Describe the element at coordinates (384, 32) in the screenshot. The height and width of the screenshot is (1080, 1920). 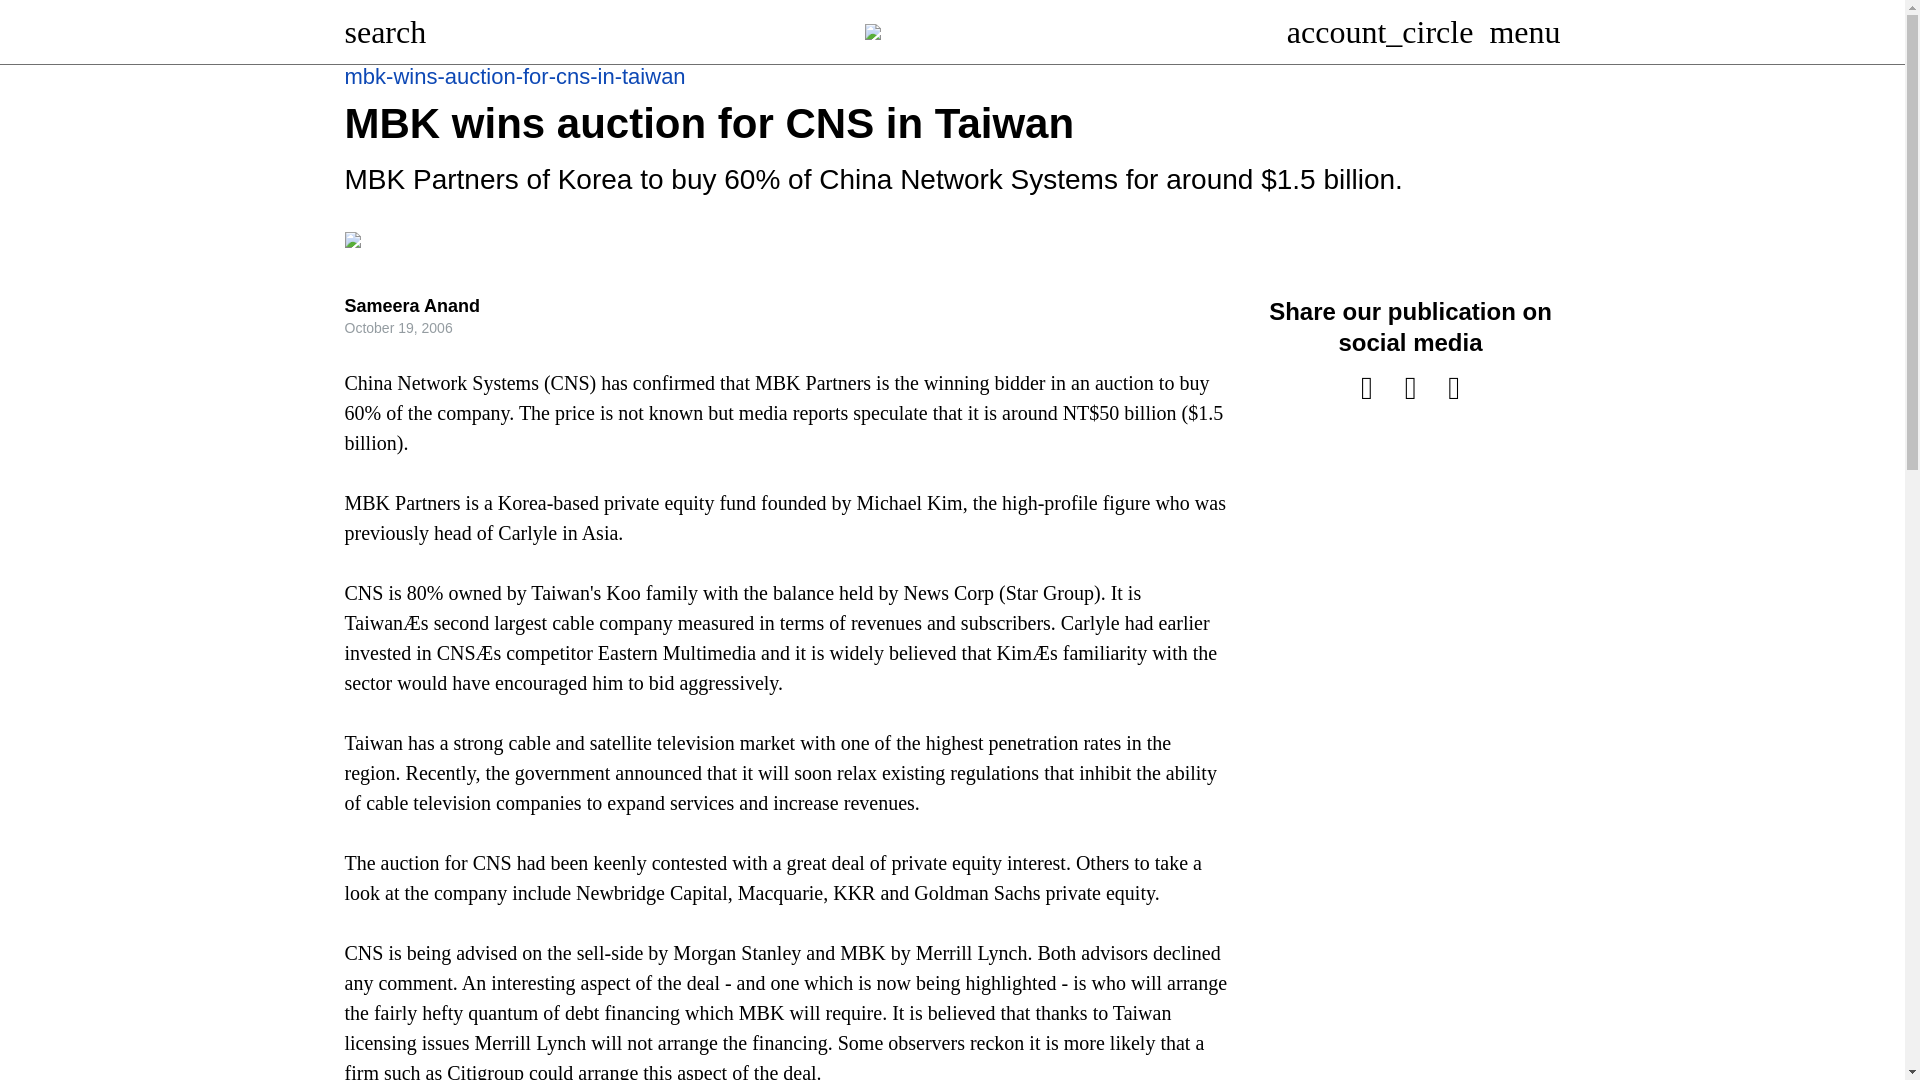
I see `Search` at that location.